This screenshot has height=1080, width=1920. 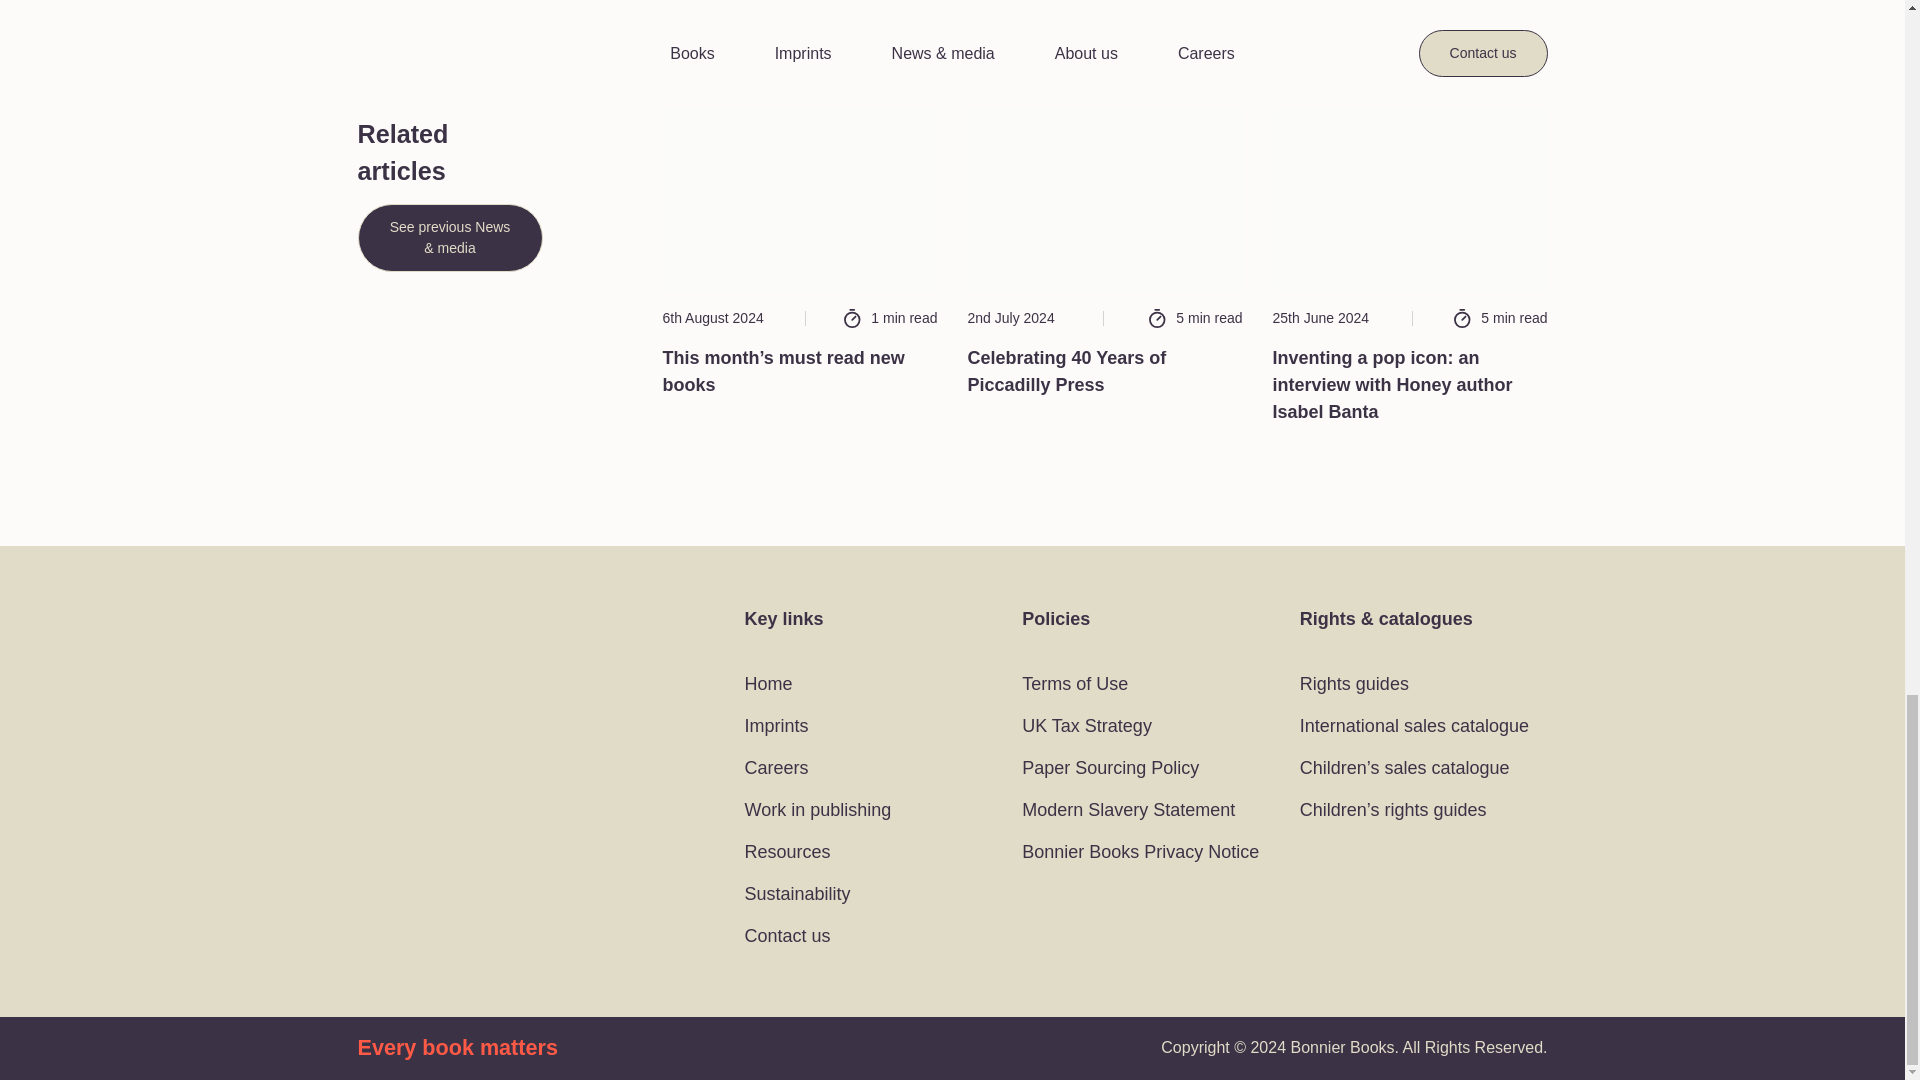 I want to click on Click to visit the Bonnier Books Twitter page, so click(x=372, y=692).